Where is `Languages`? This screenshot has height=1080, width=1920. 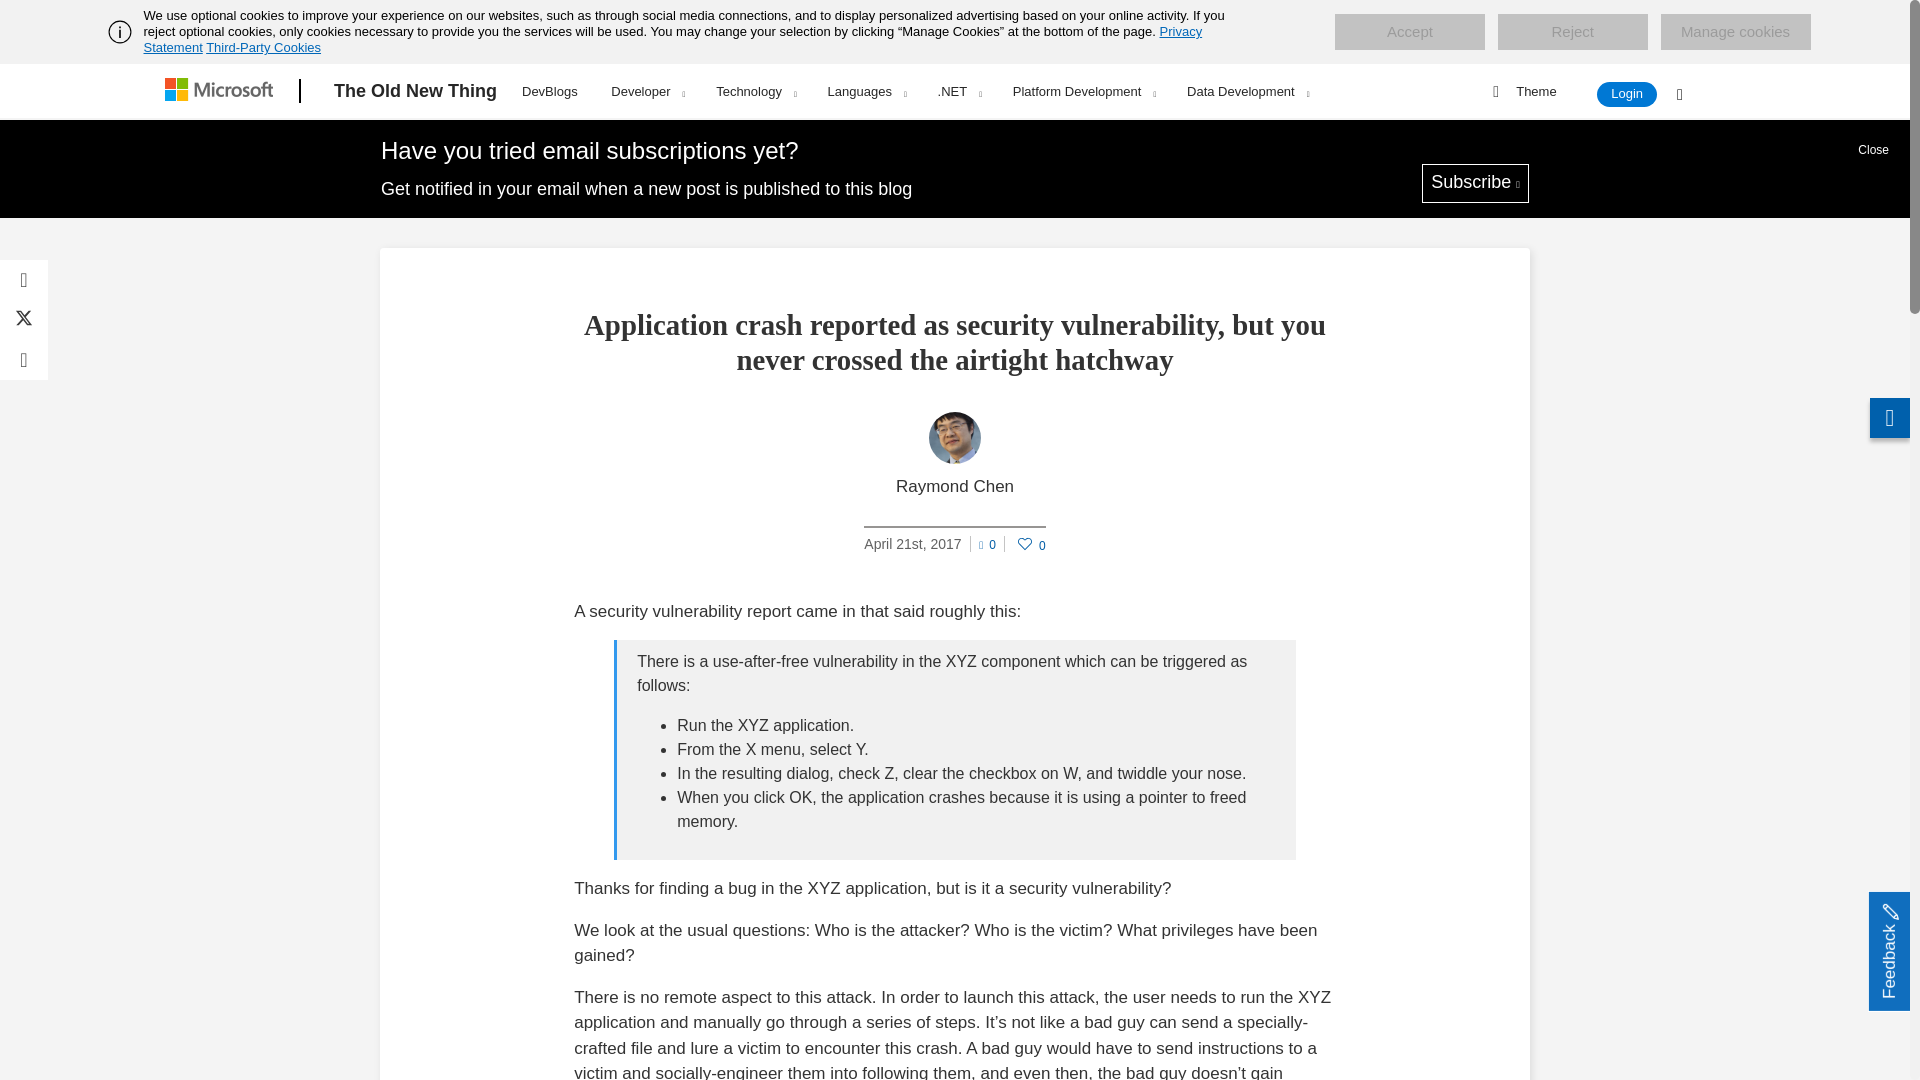
Languages is located at coordinates (866, 91).